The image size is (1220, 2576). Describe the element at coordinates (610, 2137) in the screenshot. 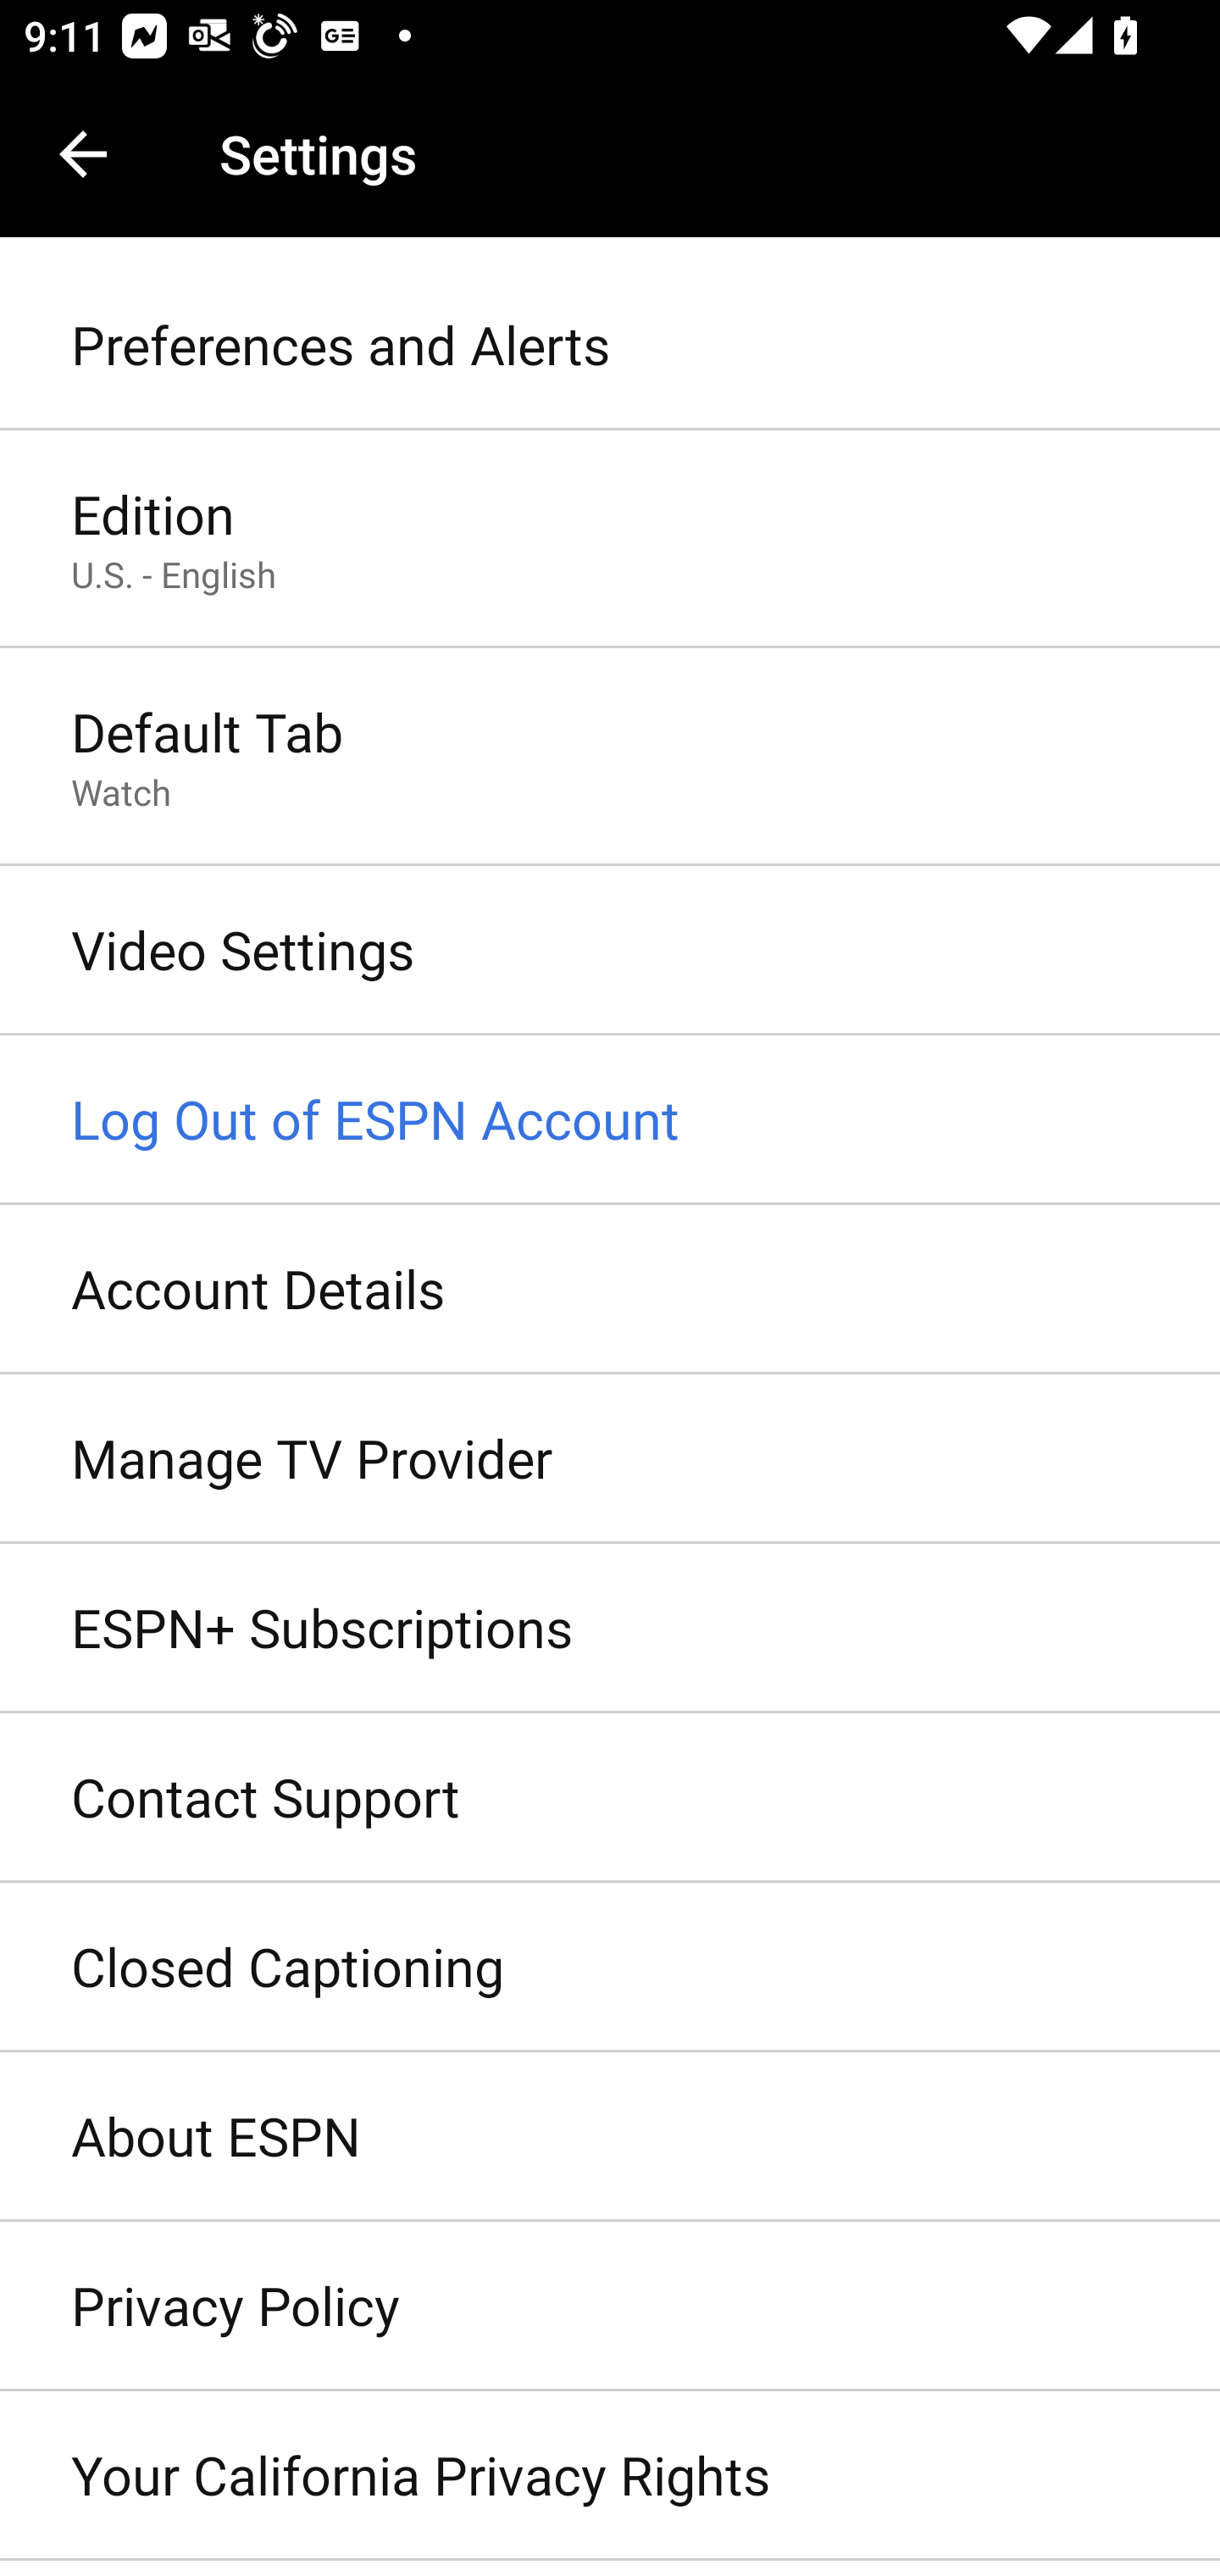

I see `About ESPN` at that location.